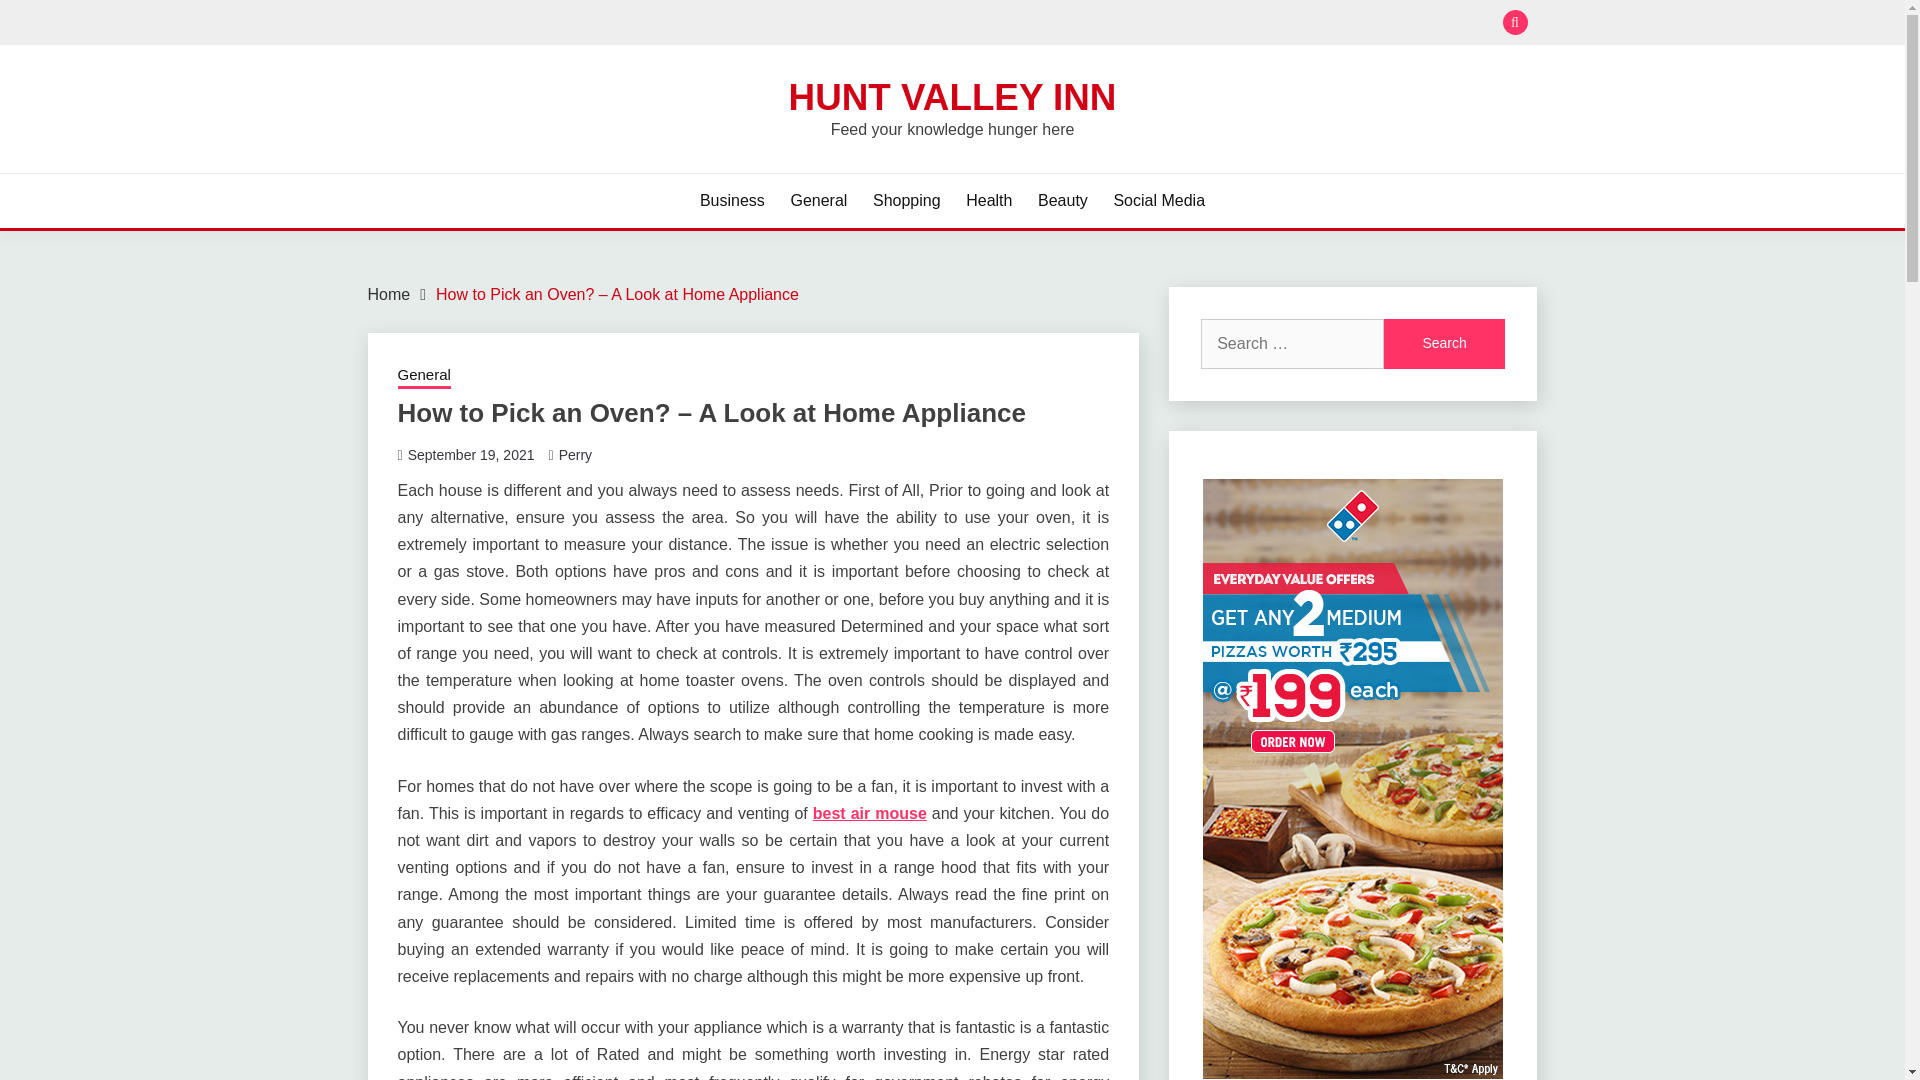 This screenshot has height=1080, width=1920. What do you see at coordinates (1098, 24) in the screenshot?
I see `Search` at bounding box center [1098, 24].